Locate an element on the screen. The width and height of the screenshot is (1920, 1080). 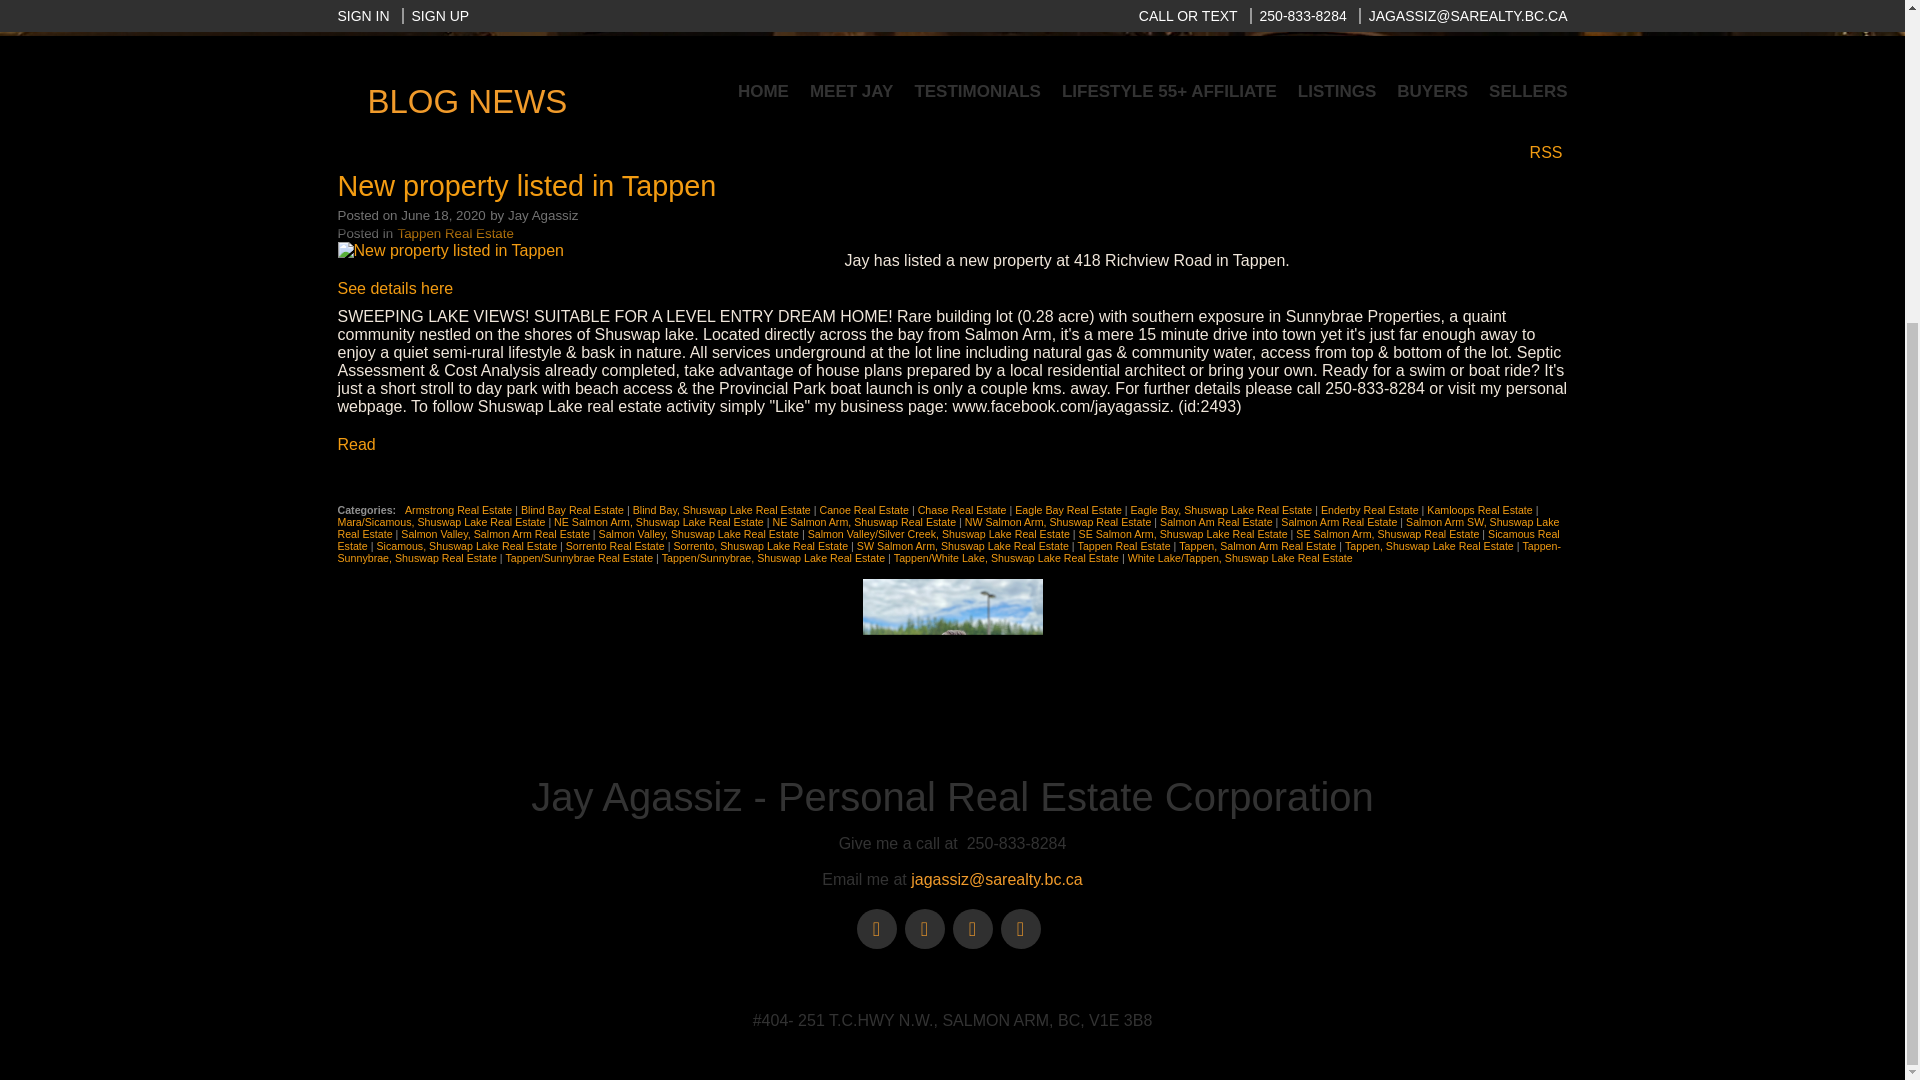
Read full post is located at coordinates (583, 250).